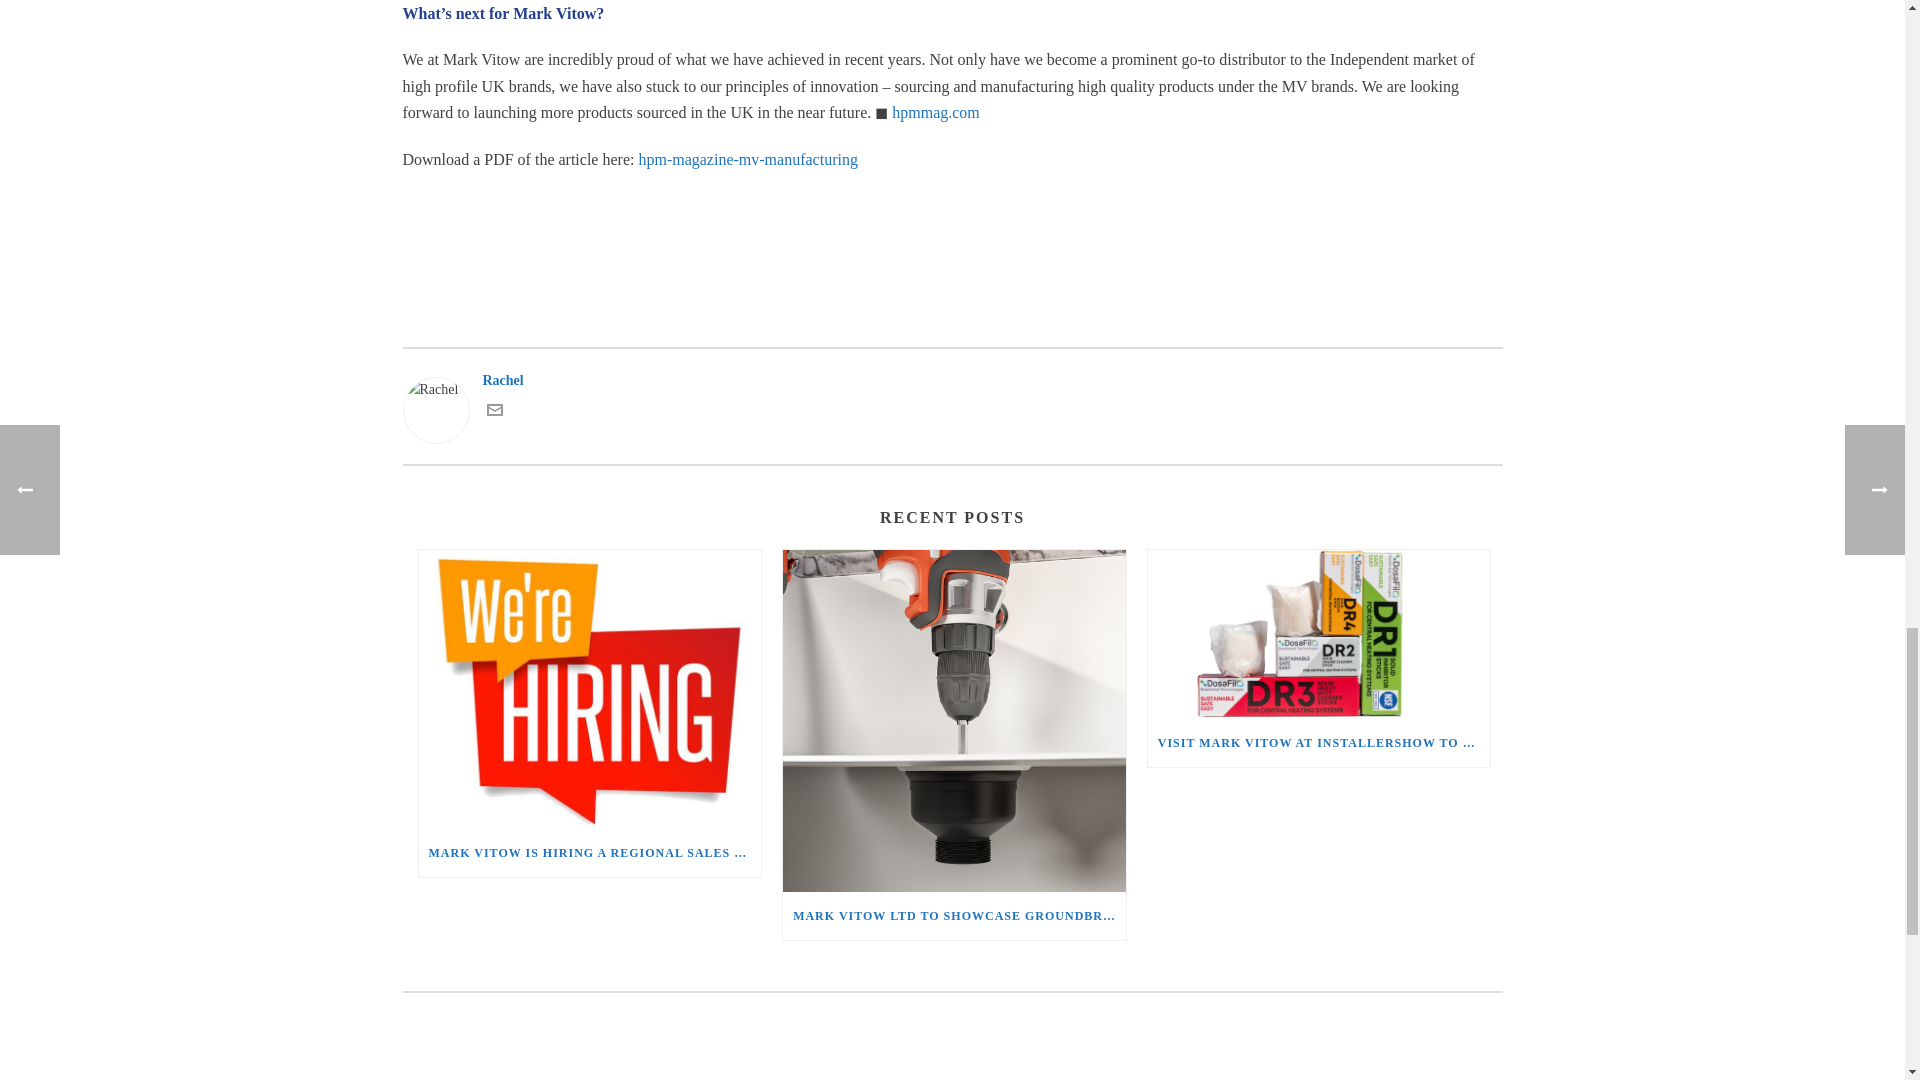 The height and width of the screenshot is (1080, 1920). Describe the element at coordinates (493, 414) in the screenshot. I see `Get in touch with me via email` at that location.